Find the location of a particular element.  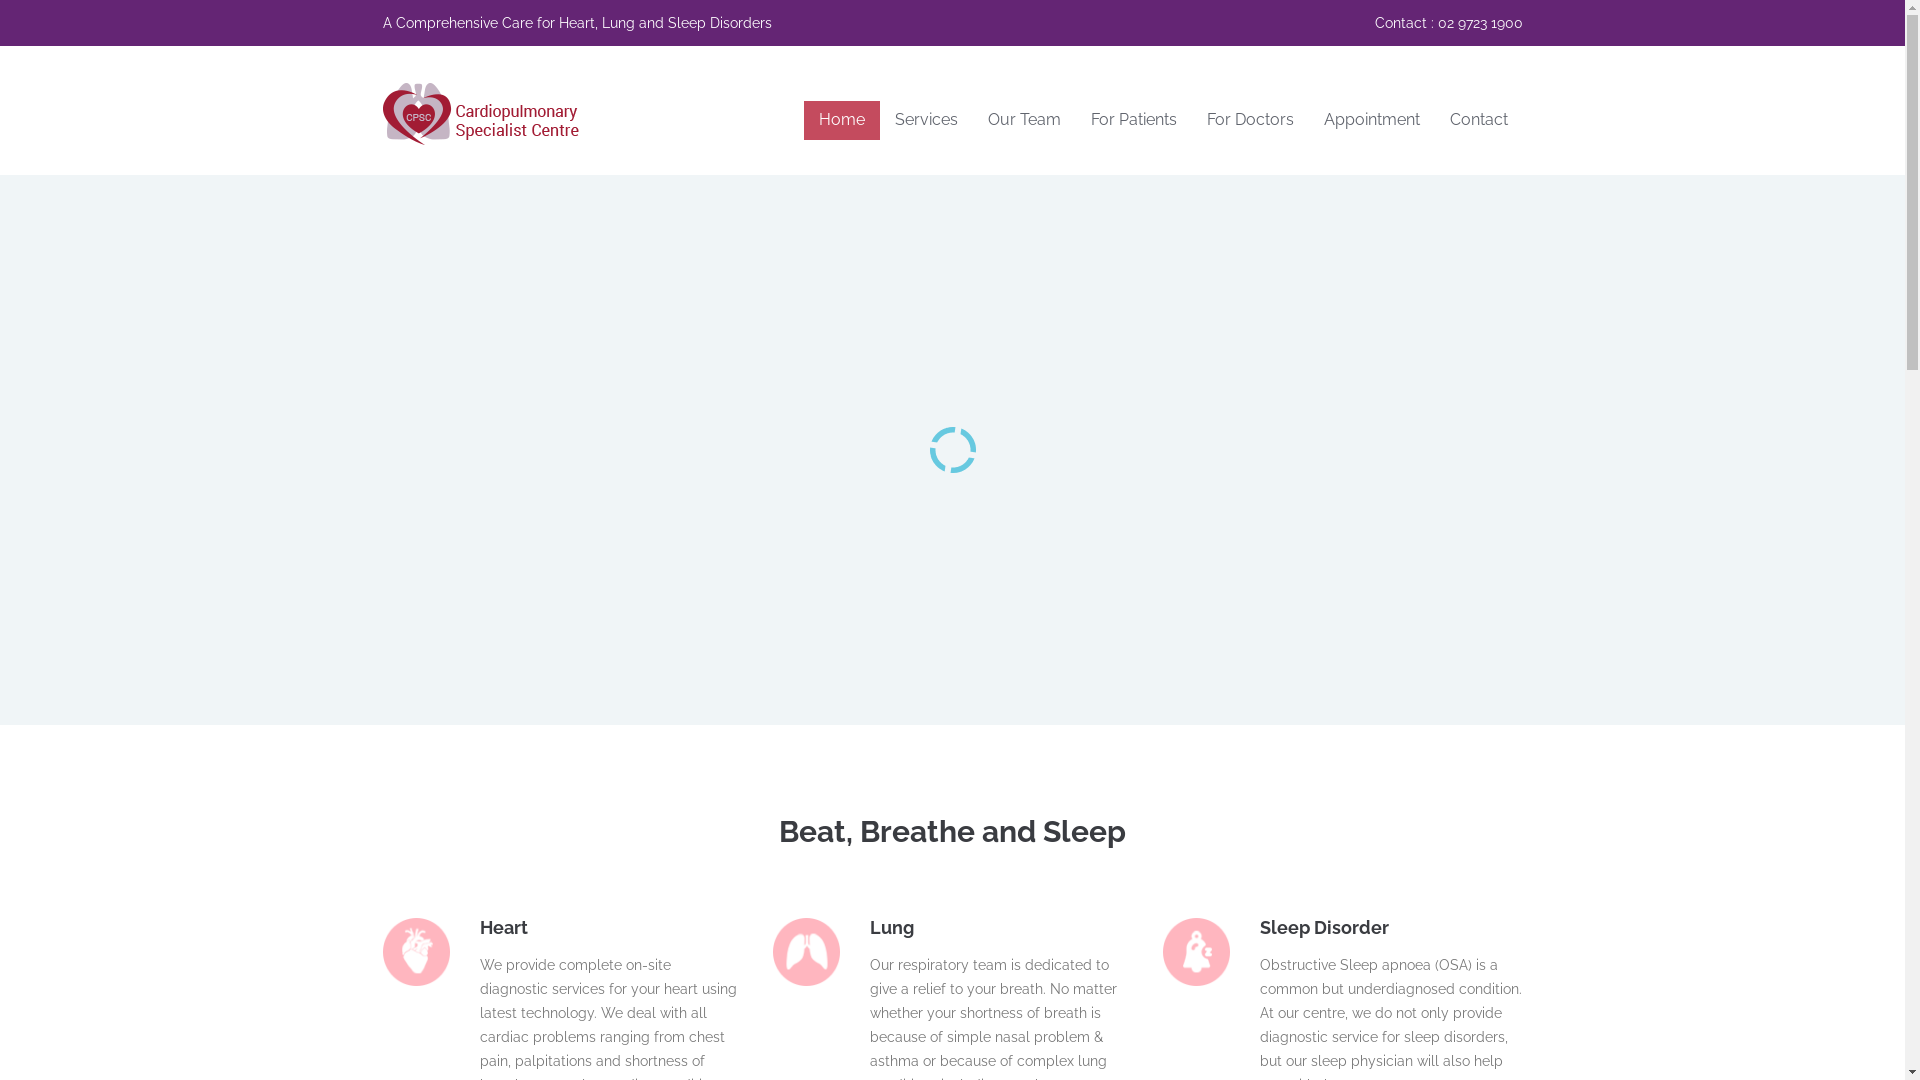

Contact is located at coordinates (1478, 120).